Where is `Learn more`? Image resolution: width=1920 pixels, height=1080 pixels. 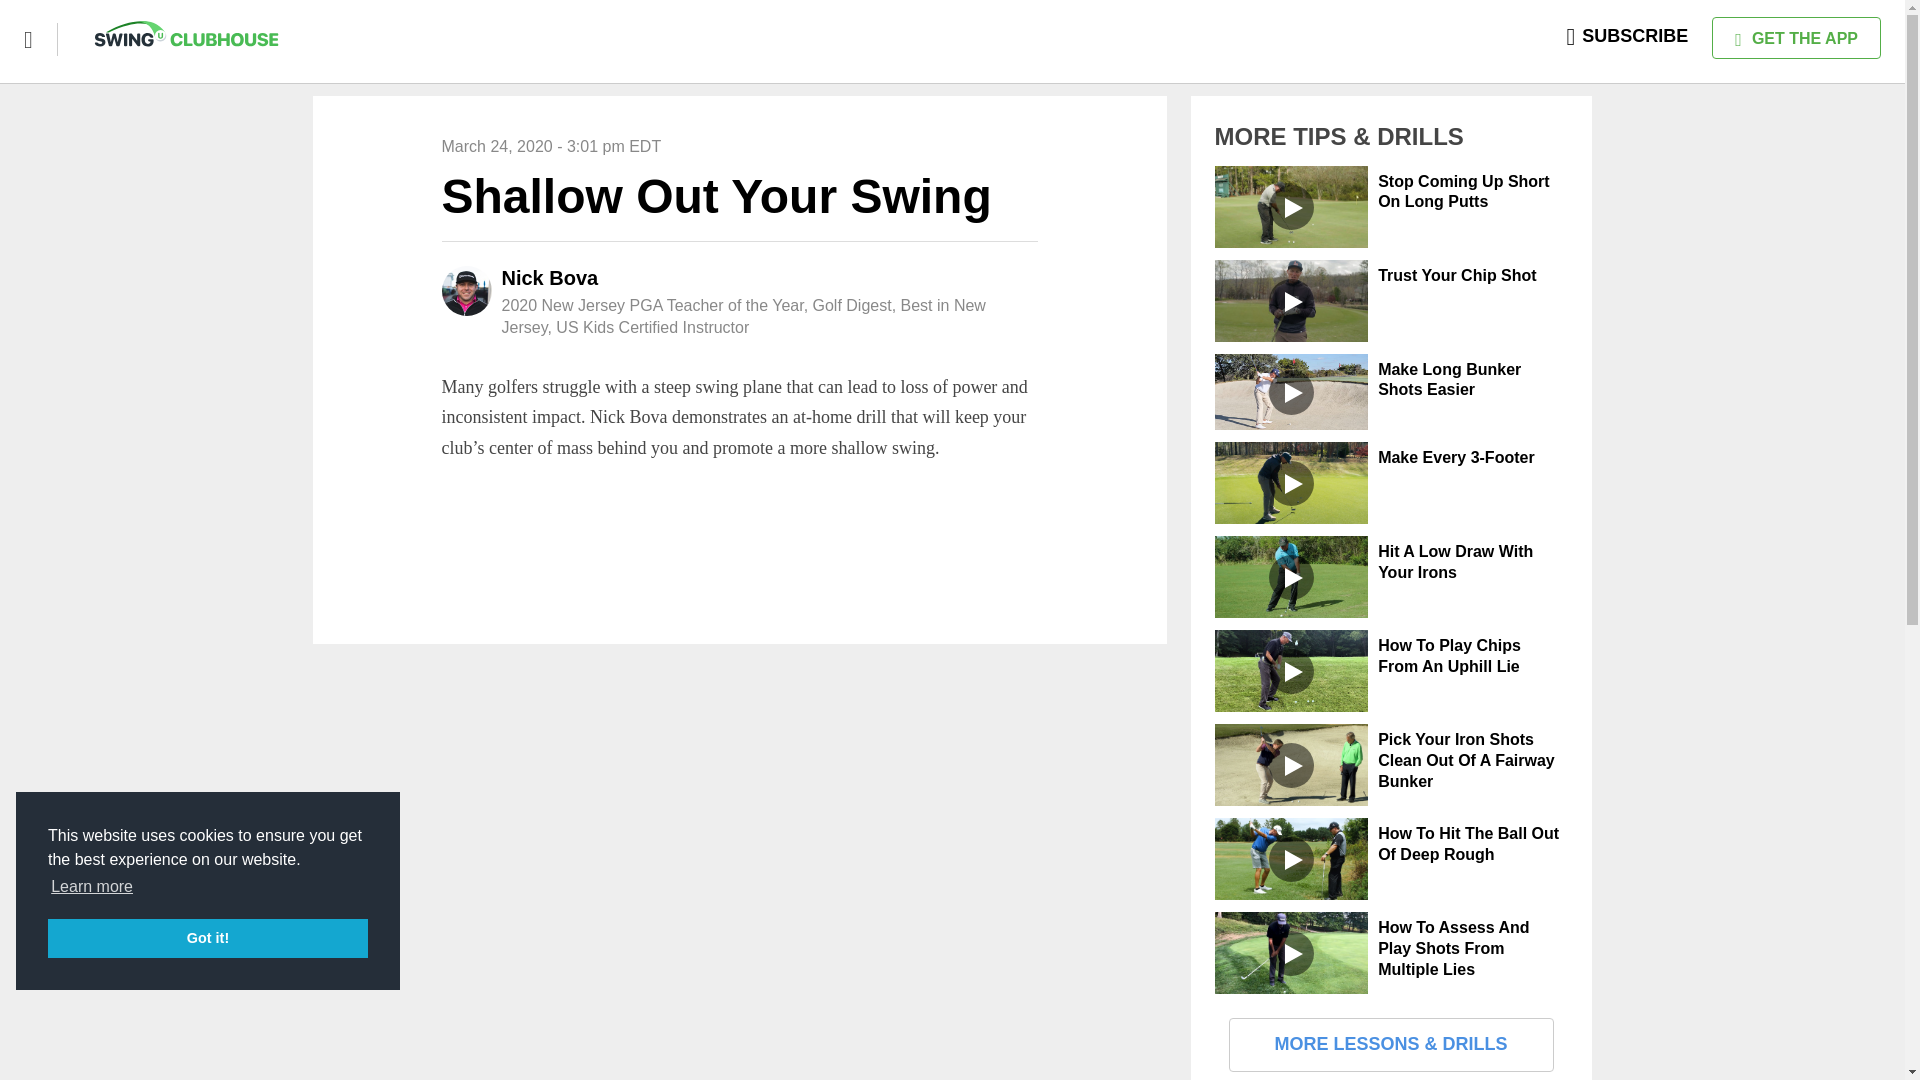
Learn more is located at coordinates (92, 886).